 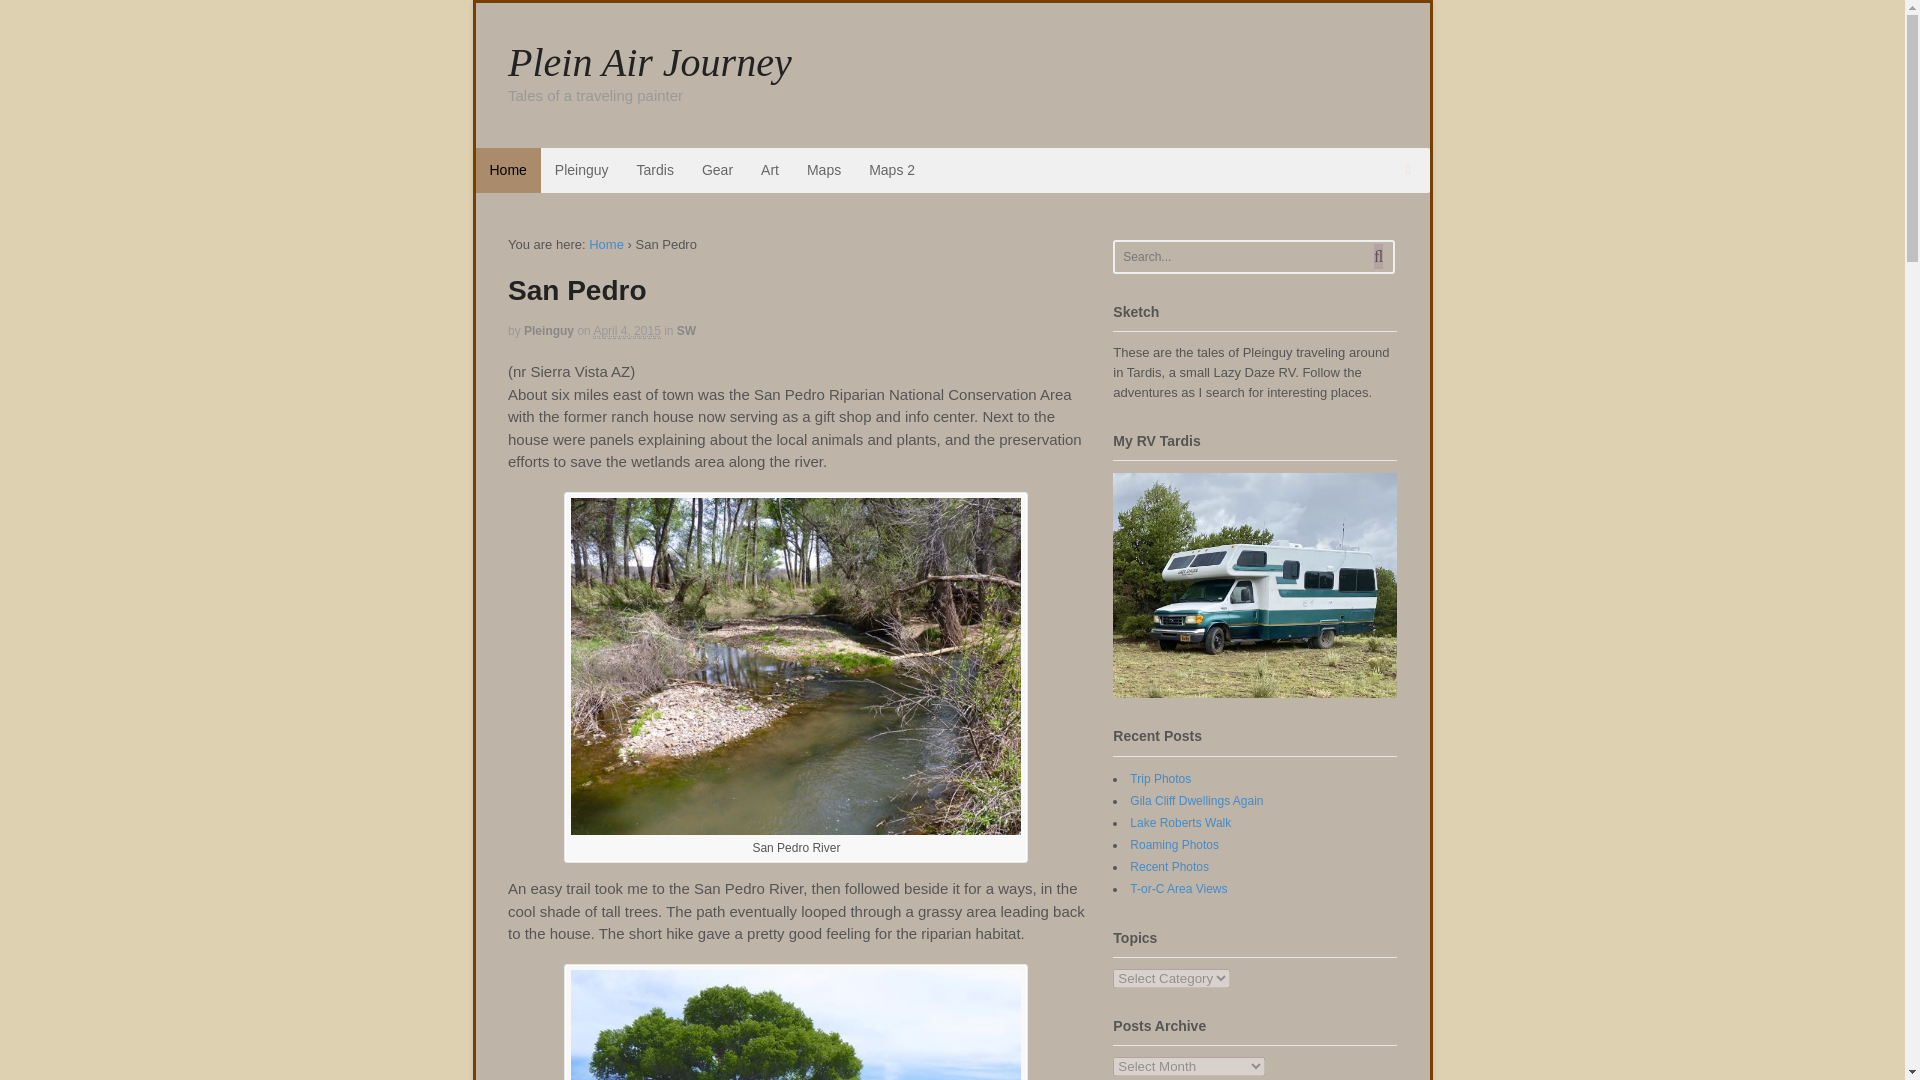 What do you see at coordinates (549, 331) in the screenshot?
I see `Posts by Pleinguy` at bounding box center [549, 331].